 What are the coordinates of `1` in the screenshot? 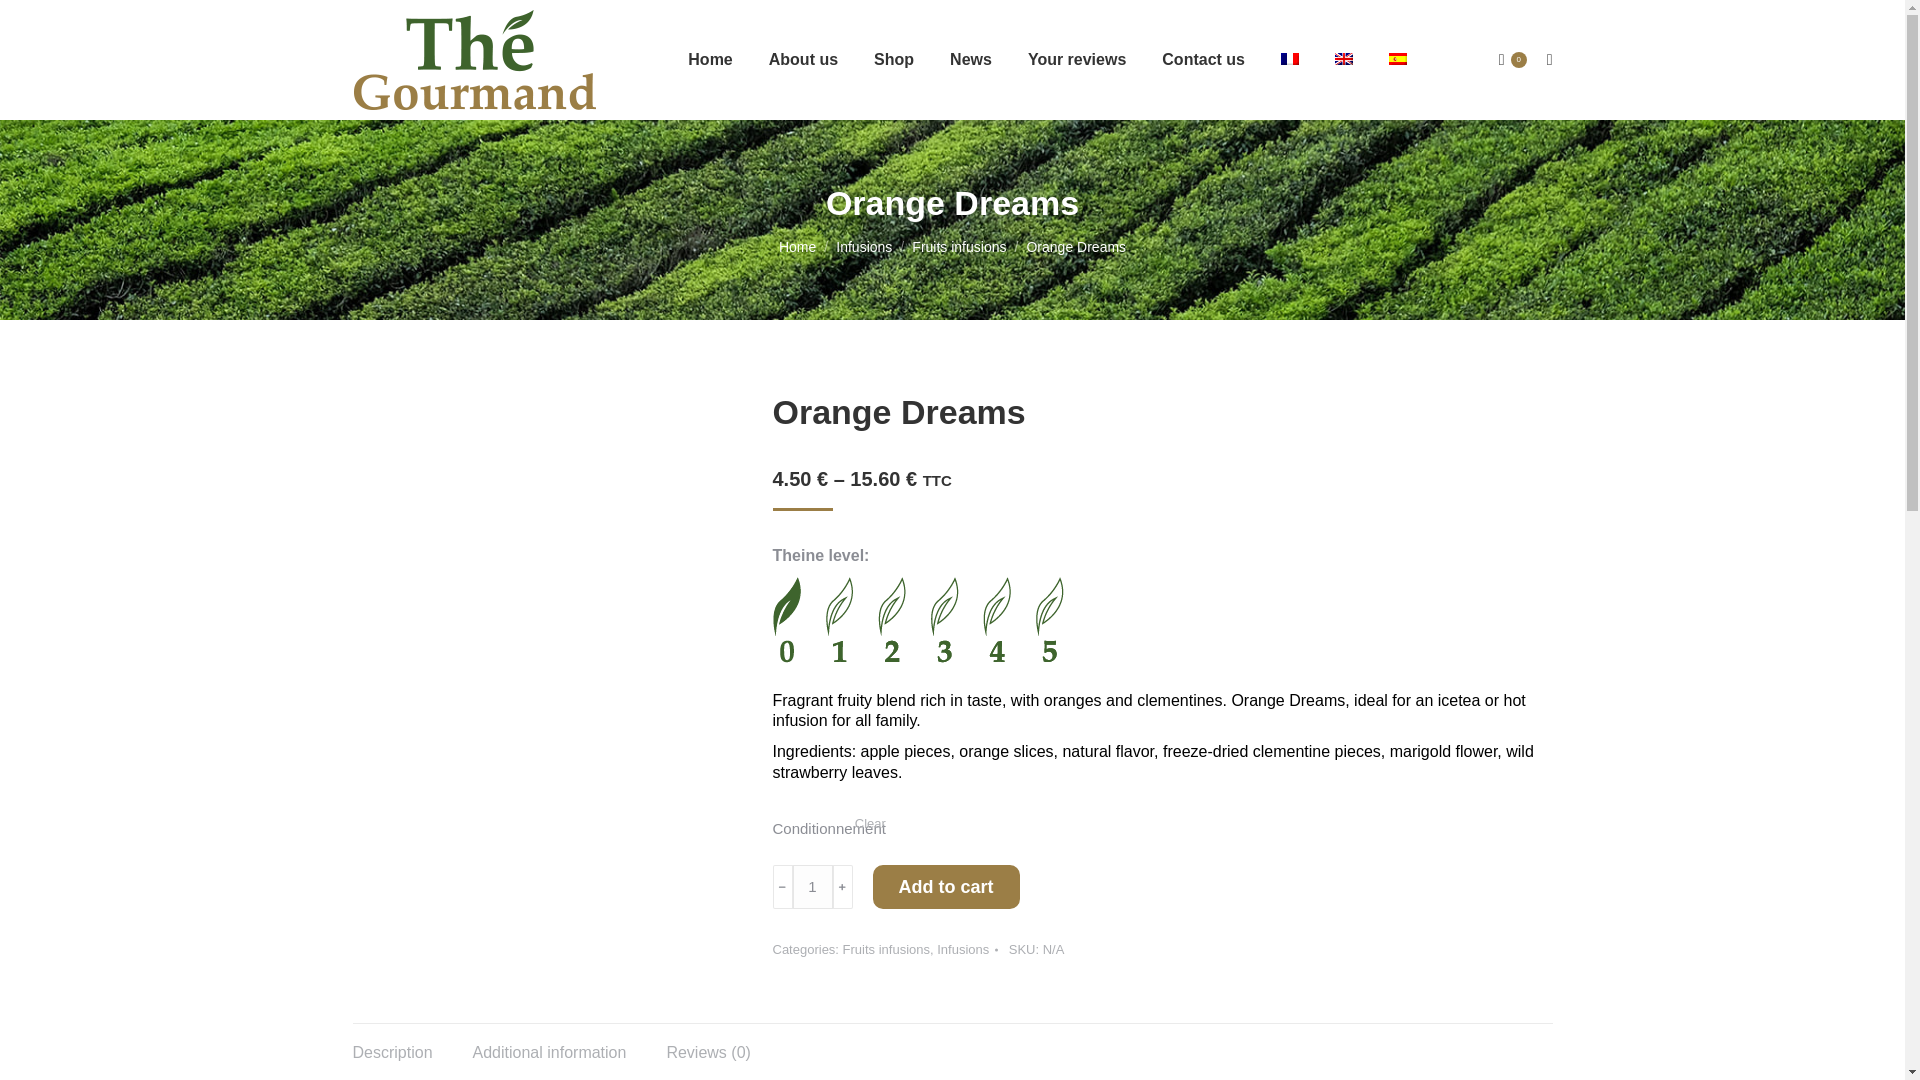 It's located at (811, 887).